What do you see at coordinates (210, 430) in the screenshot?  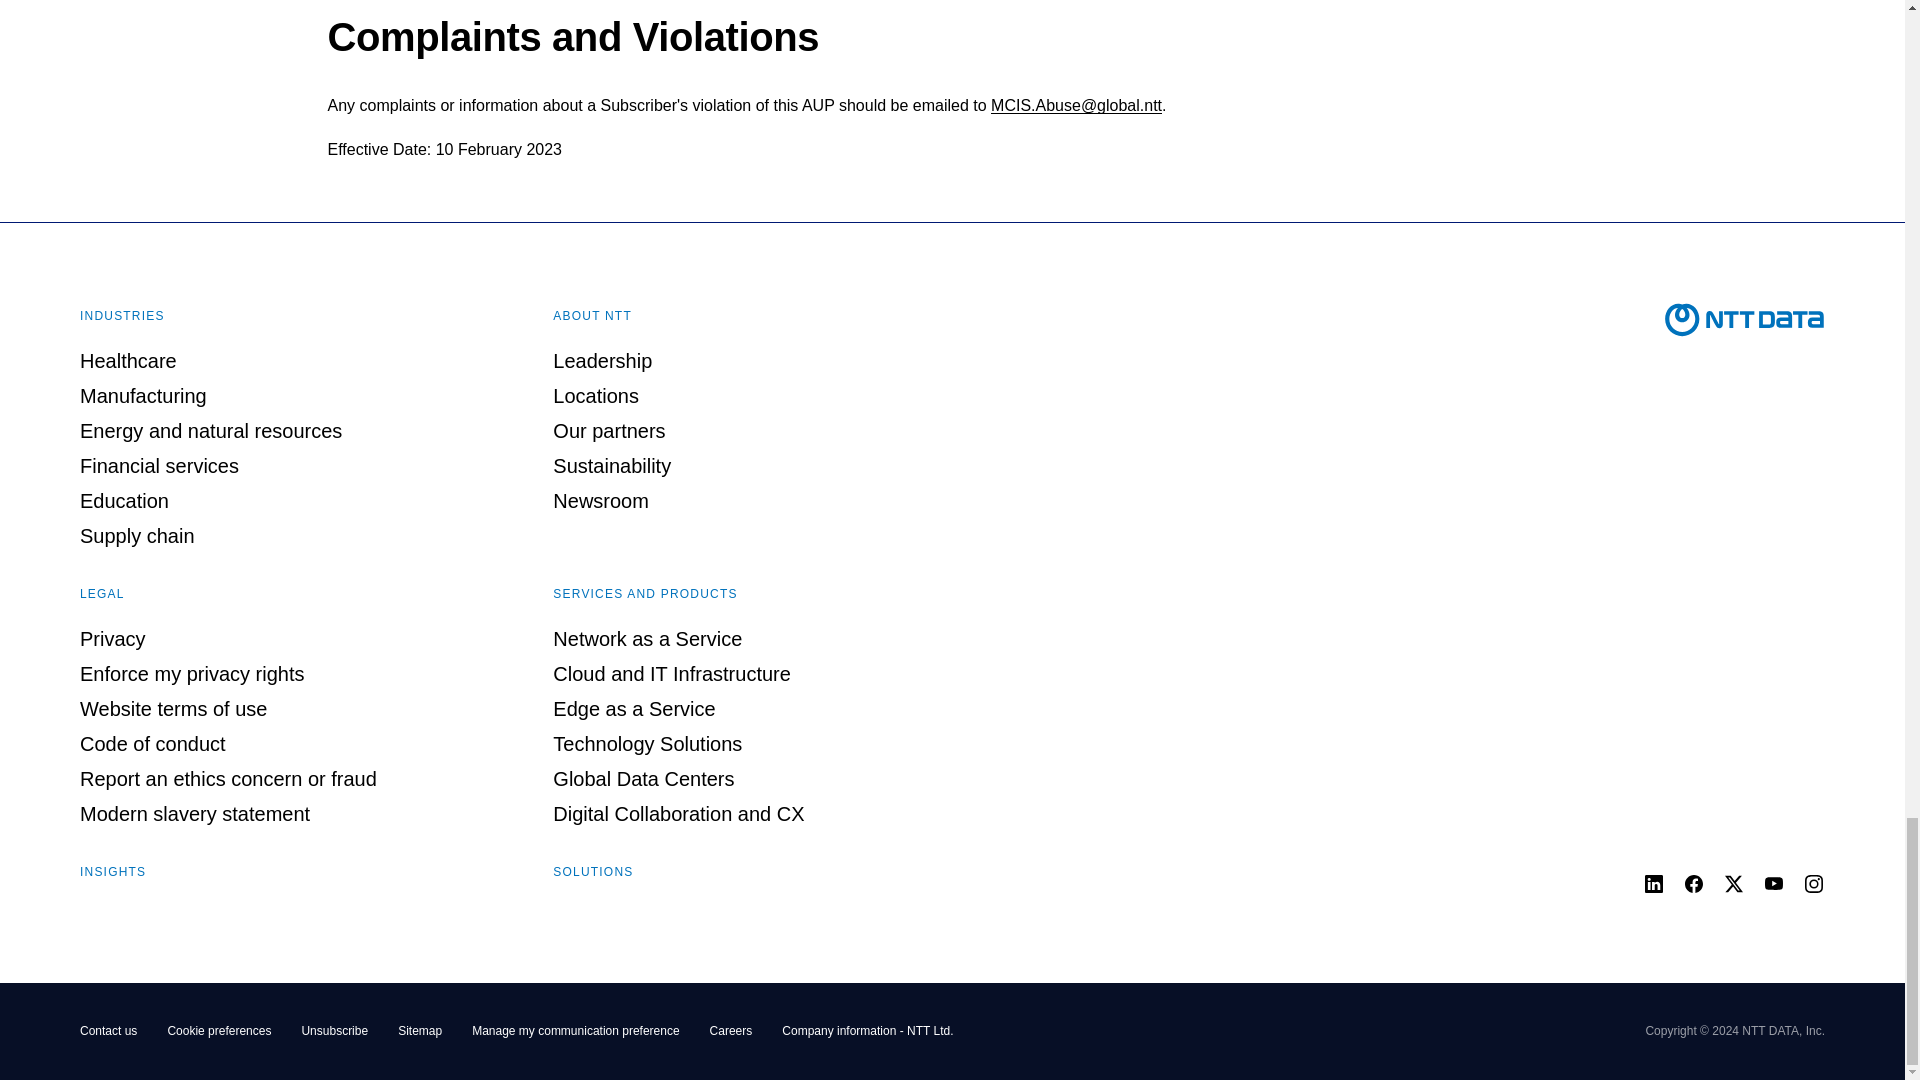 I see `Energy and natural resources` at bounding box center [210, 430].